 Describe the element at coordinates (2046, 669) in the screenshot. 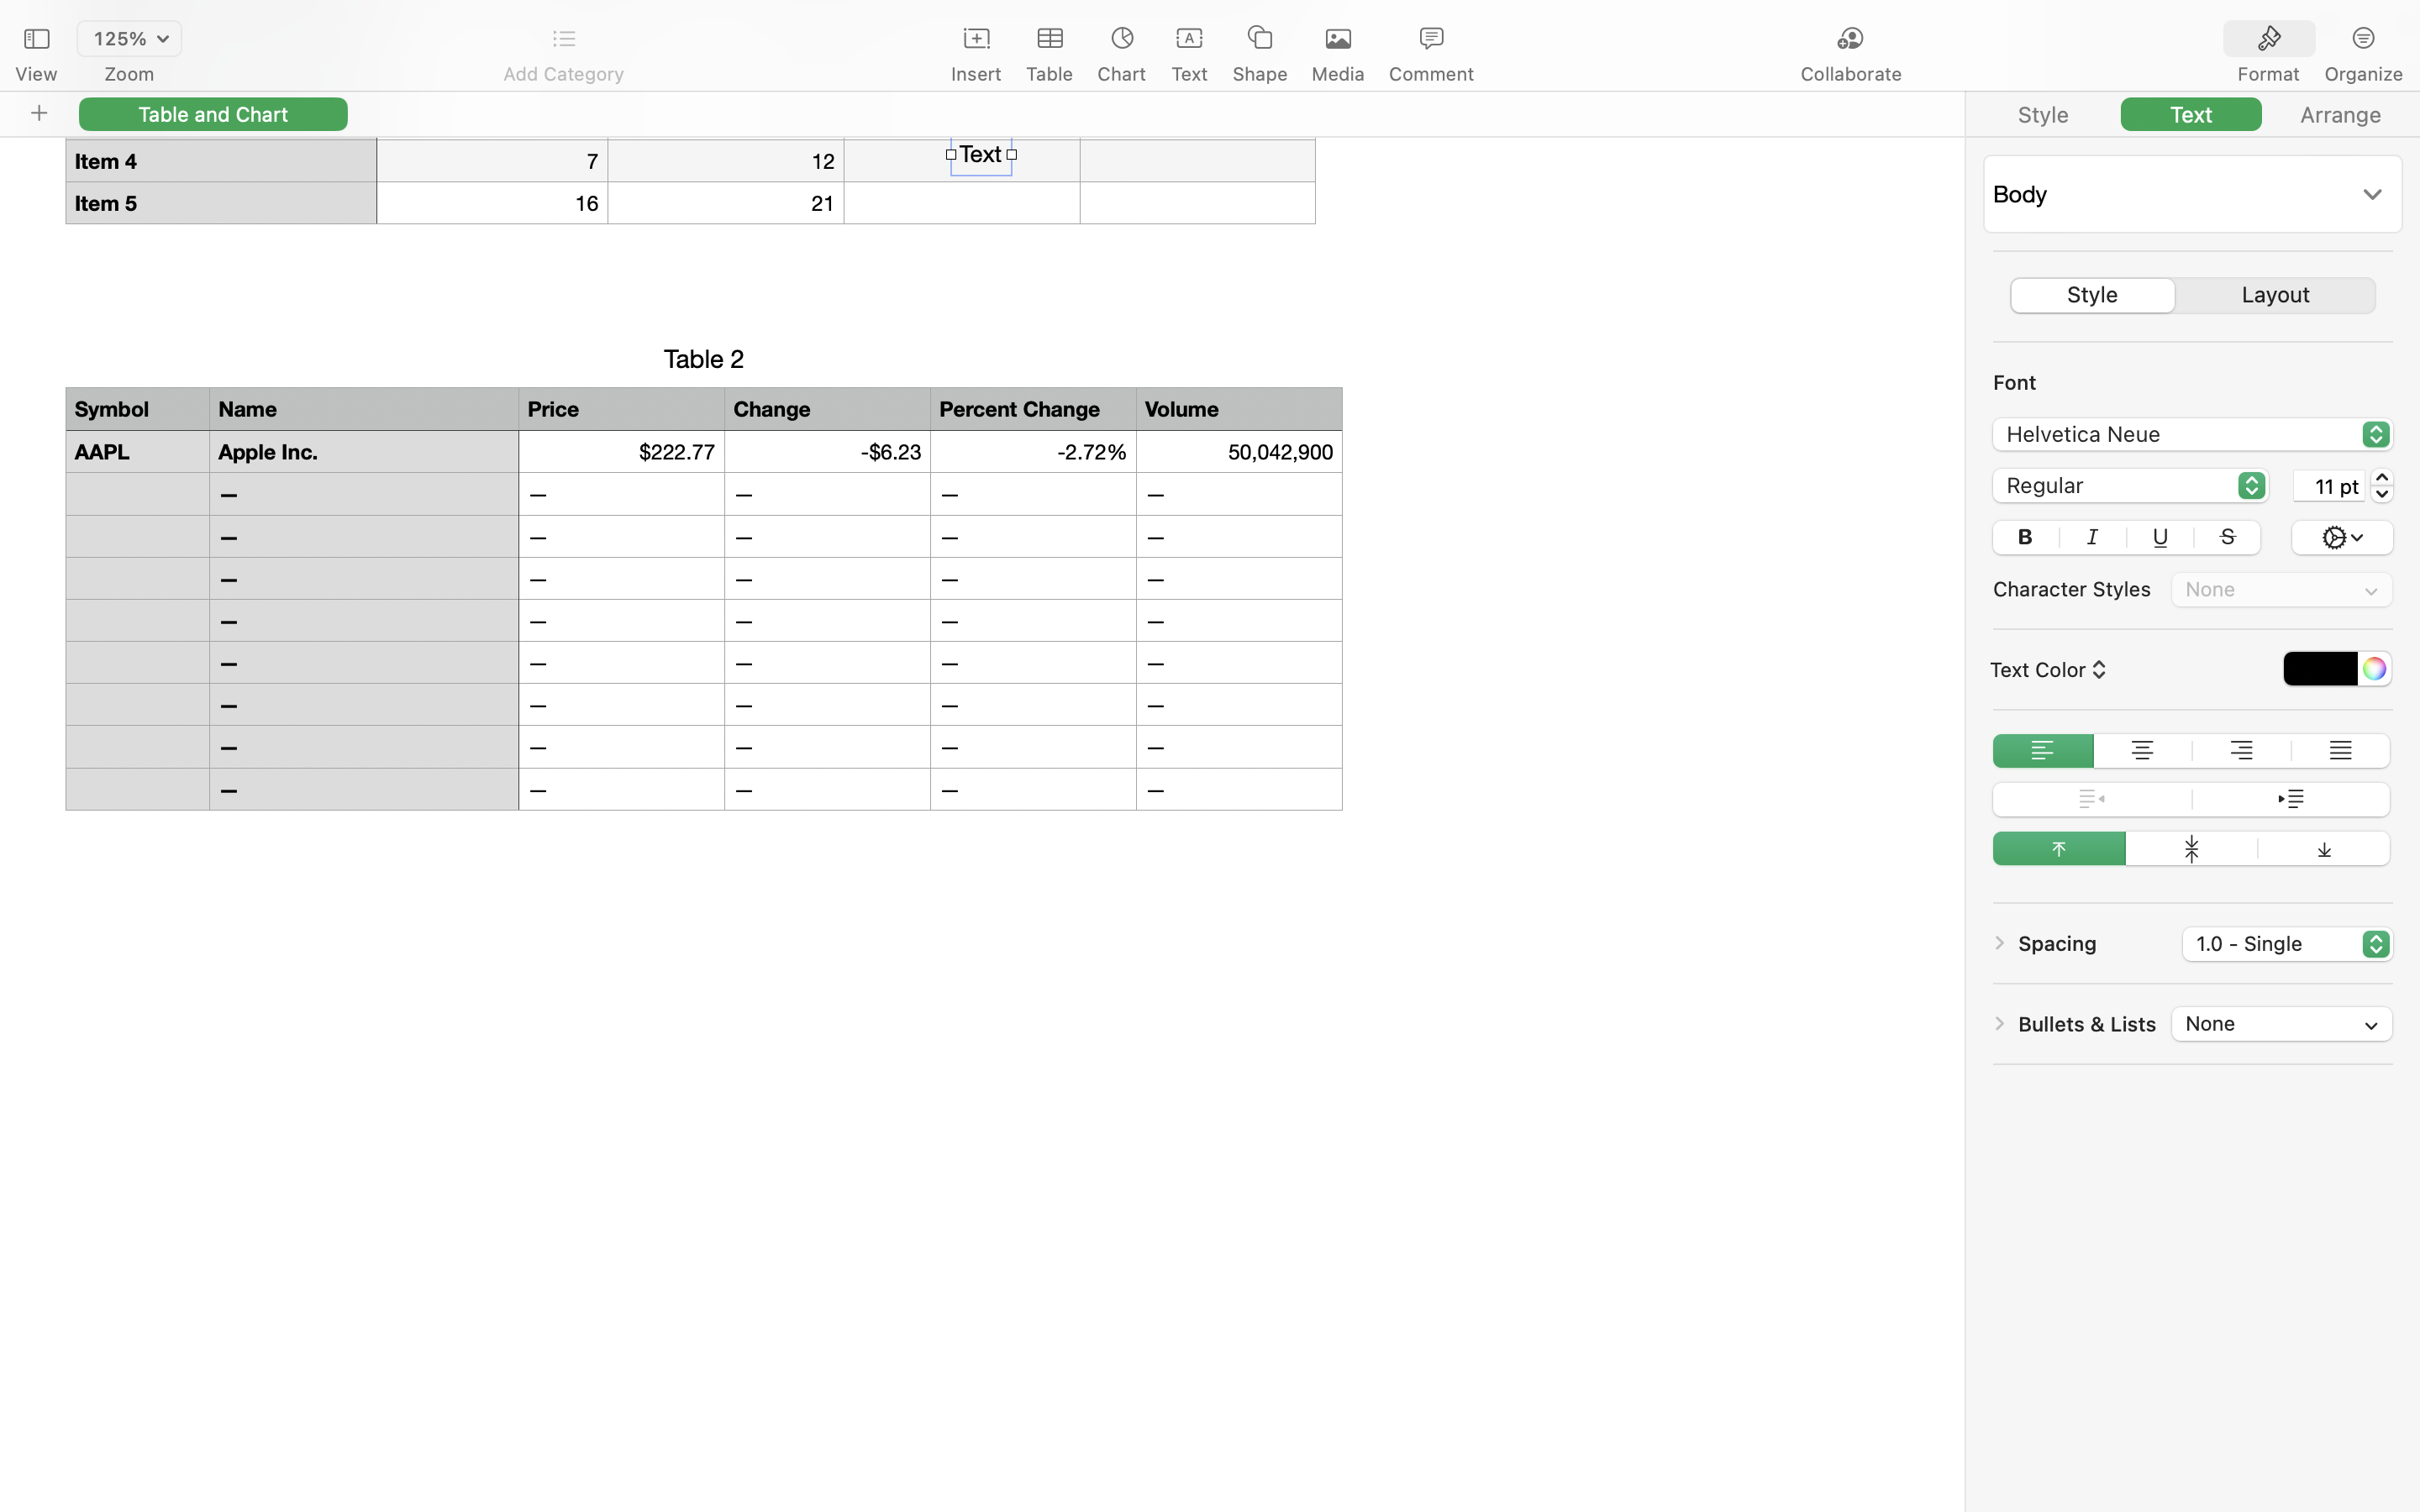

I see `Text Color` at that location.